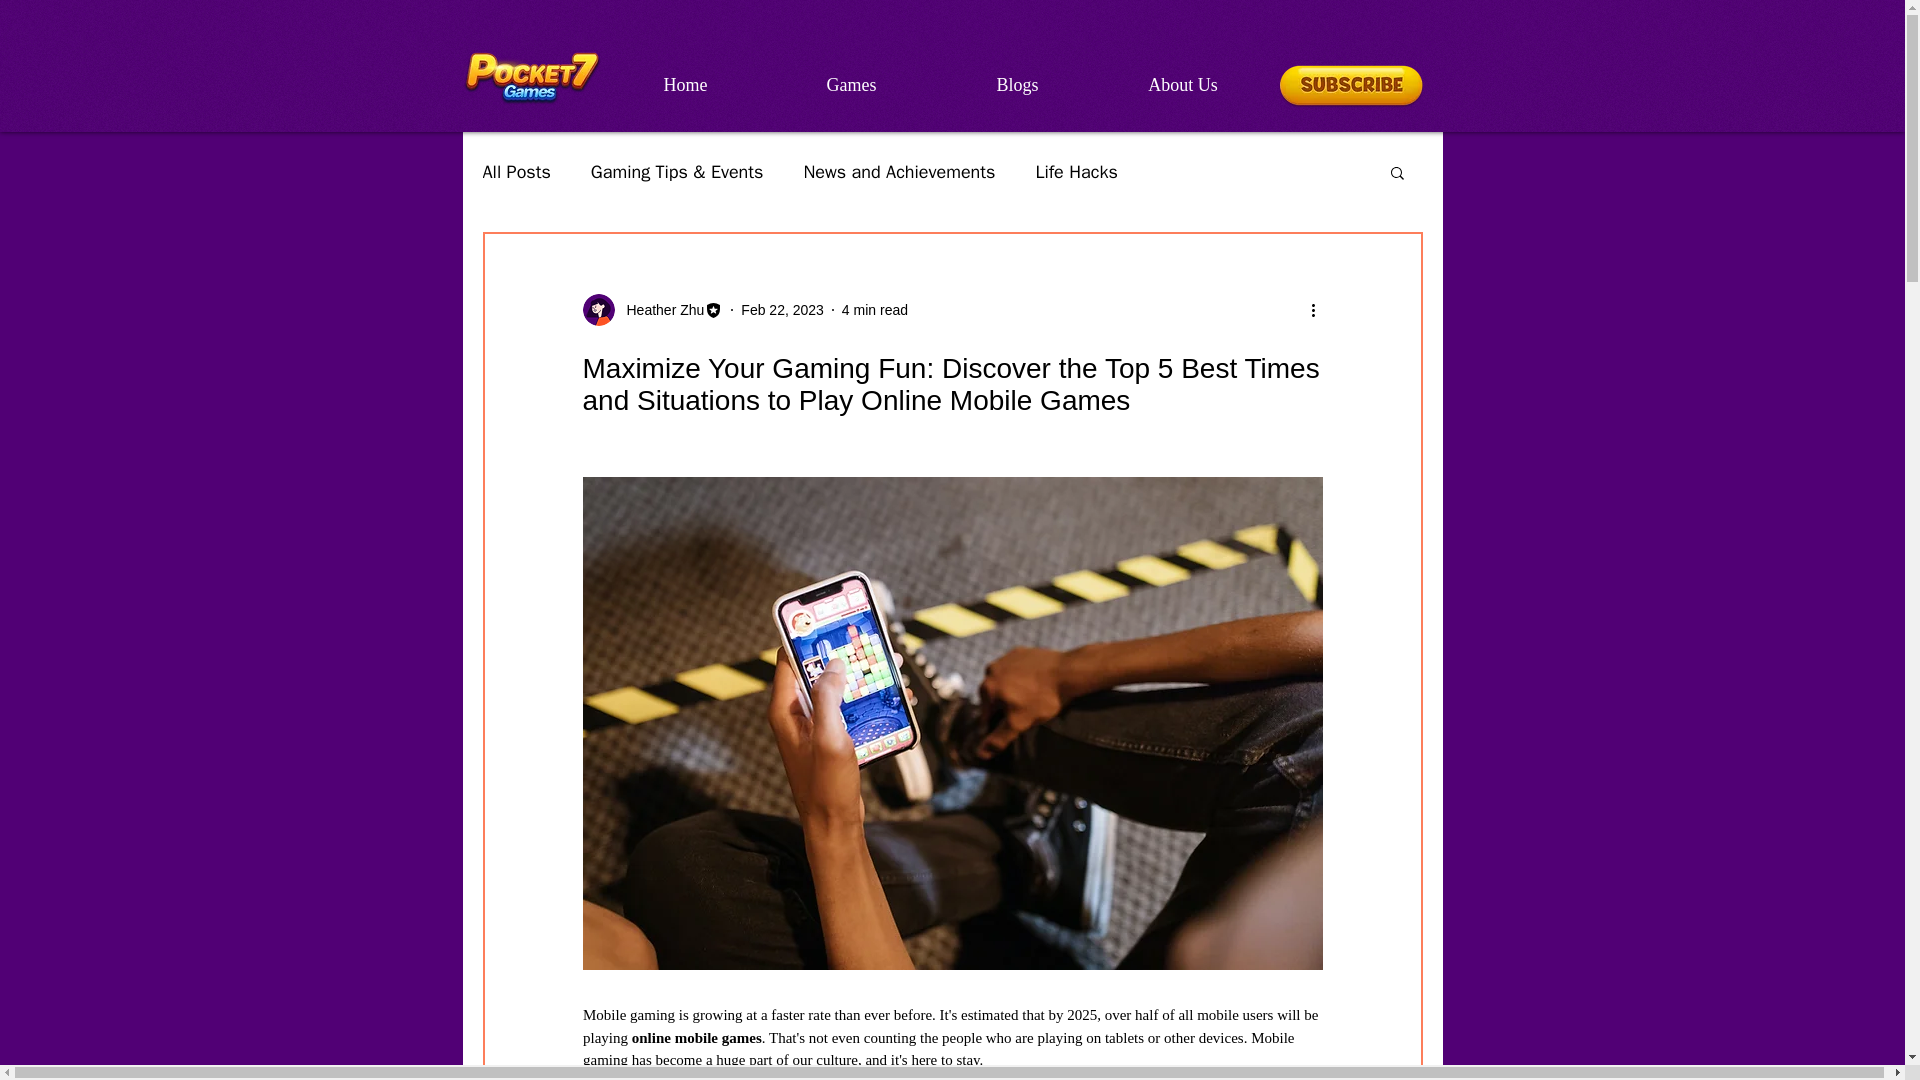  Describe the element at coordinates (782, 310) in the screenshot. I see `Feb 22, 2023` at that location.